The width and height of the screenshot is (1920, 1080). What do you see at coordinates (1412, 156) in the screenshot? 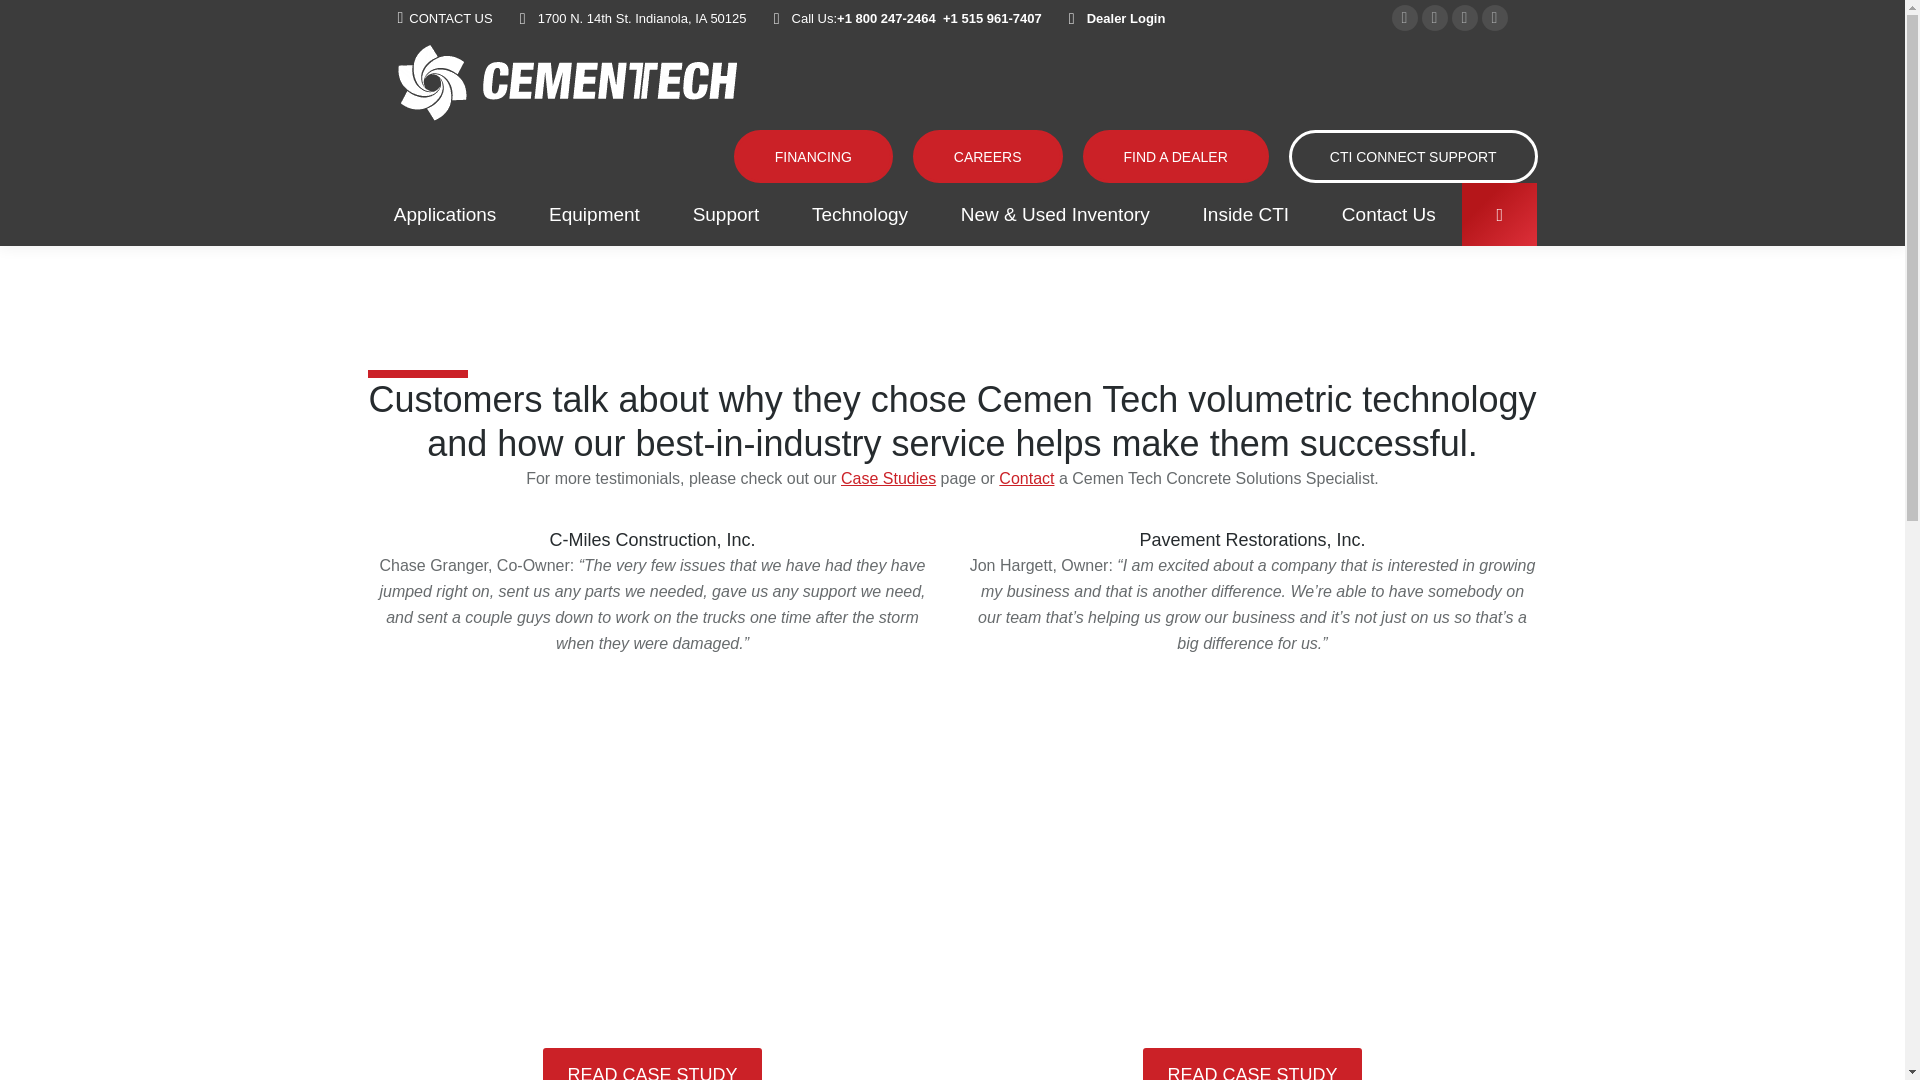
I see `CTI CONNECT SUPPORT` at bounding box center [1412, 156].